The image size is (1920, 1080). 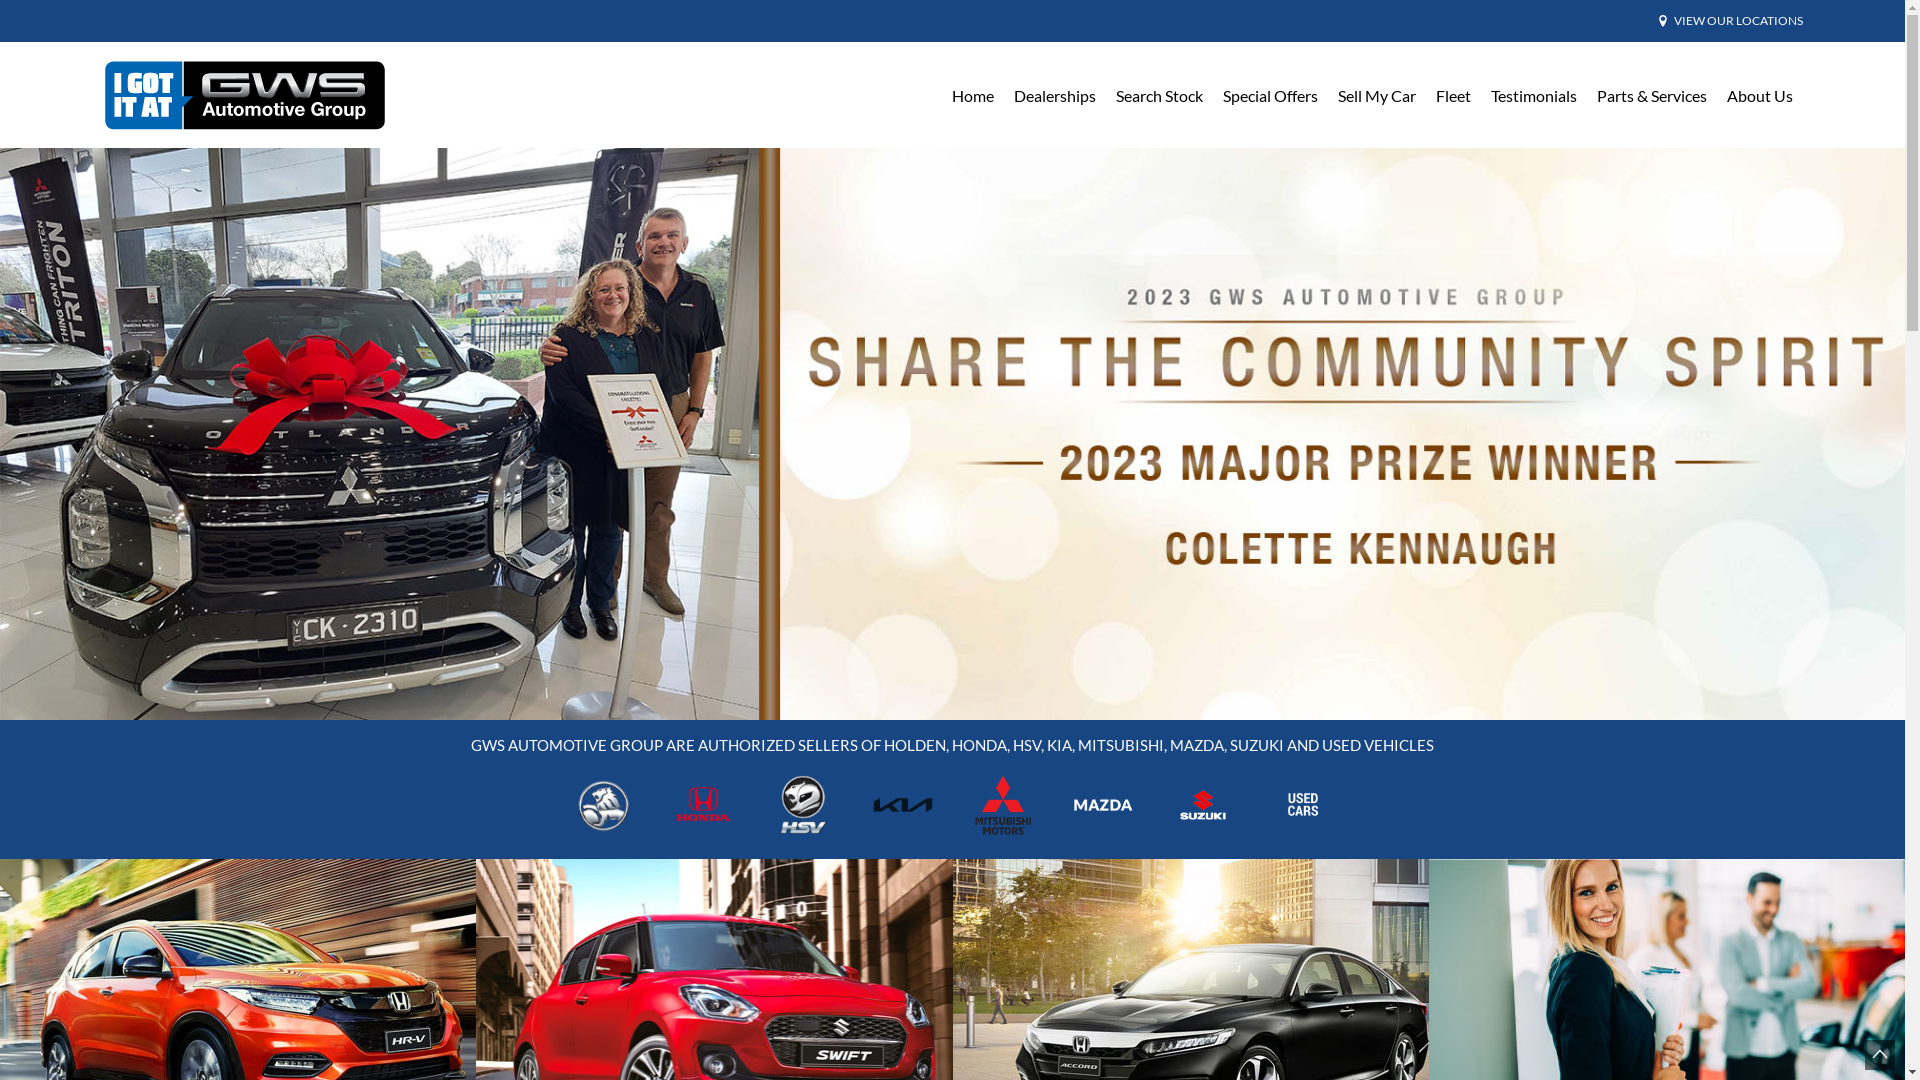 What do you see at coordinates (1759, 96) in the screenshot?
I see `About Us` at bounding box center [1759, 96].